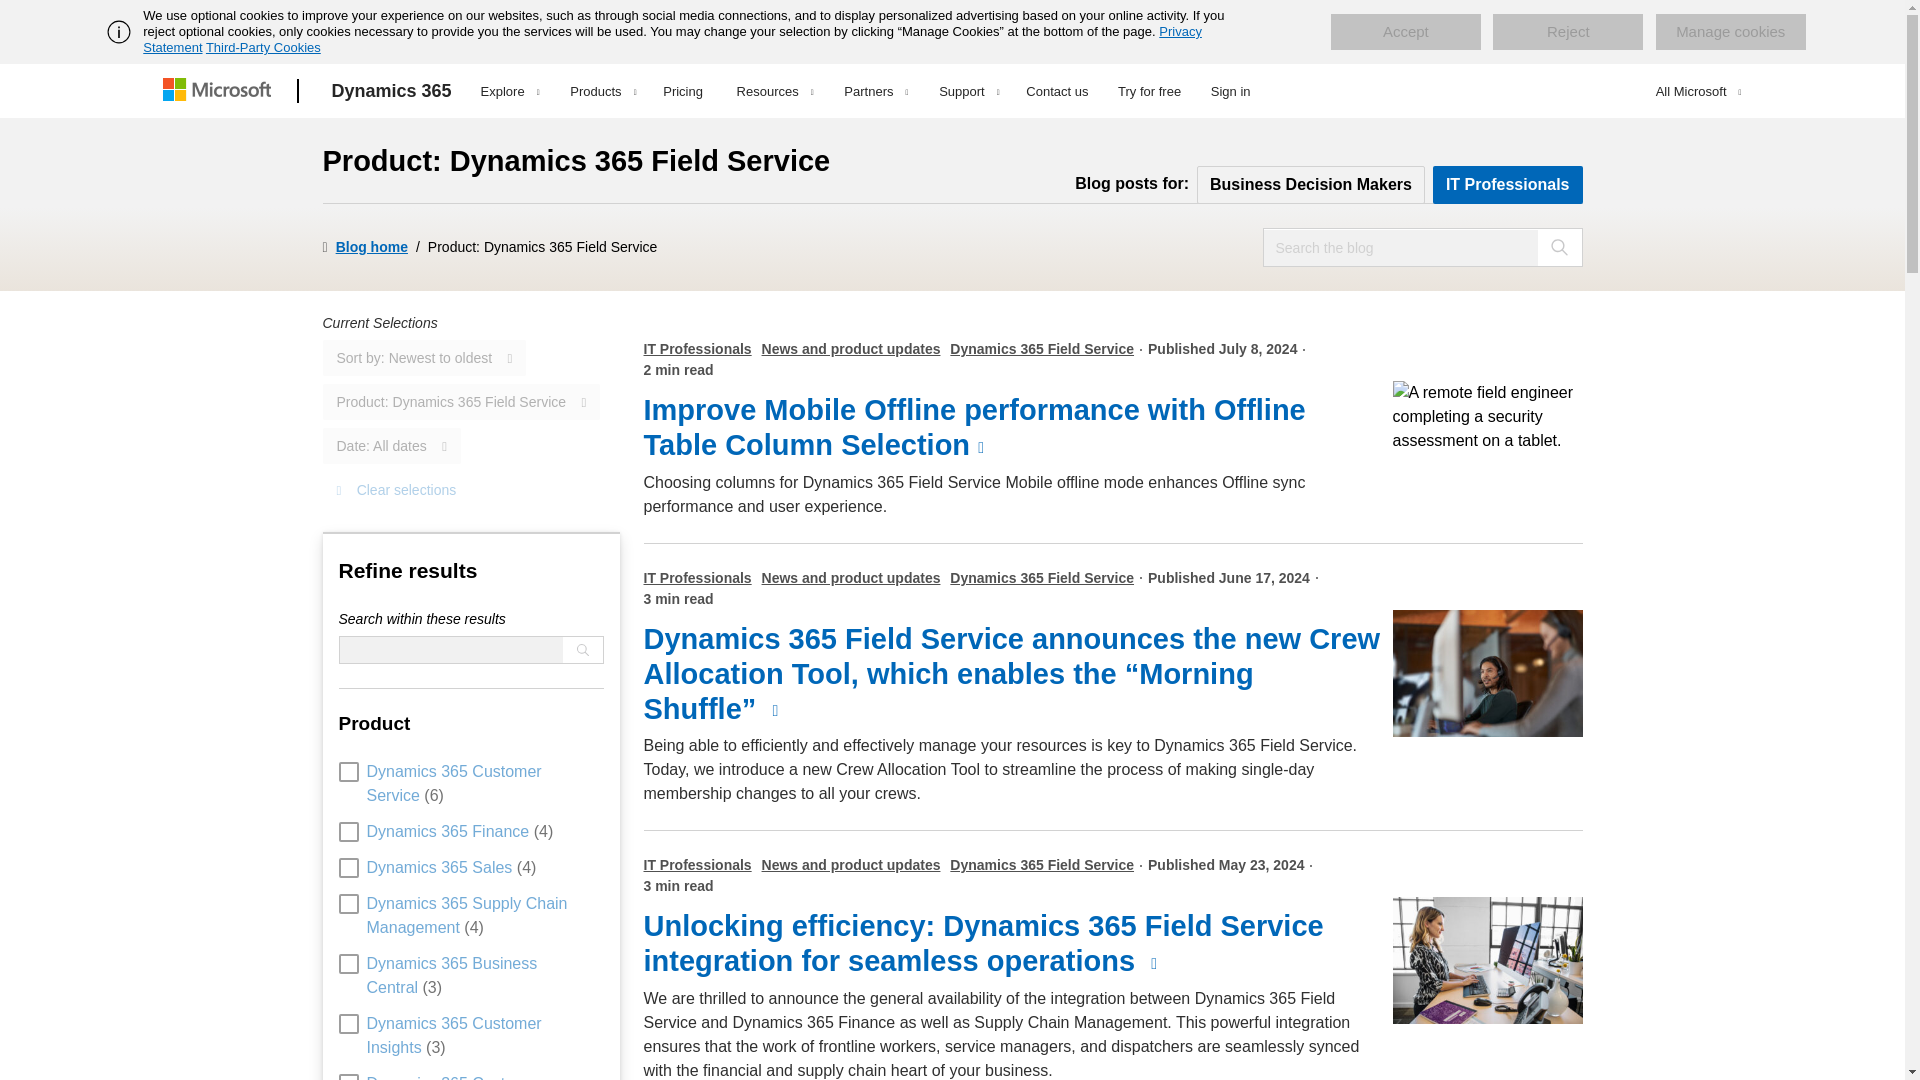  Describe the element at coordinates (1568, 32) in the screenshot. I see `Reject` at that location.